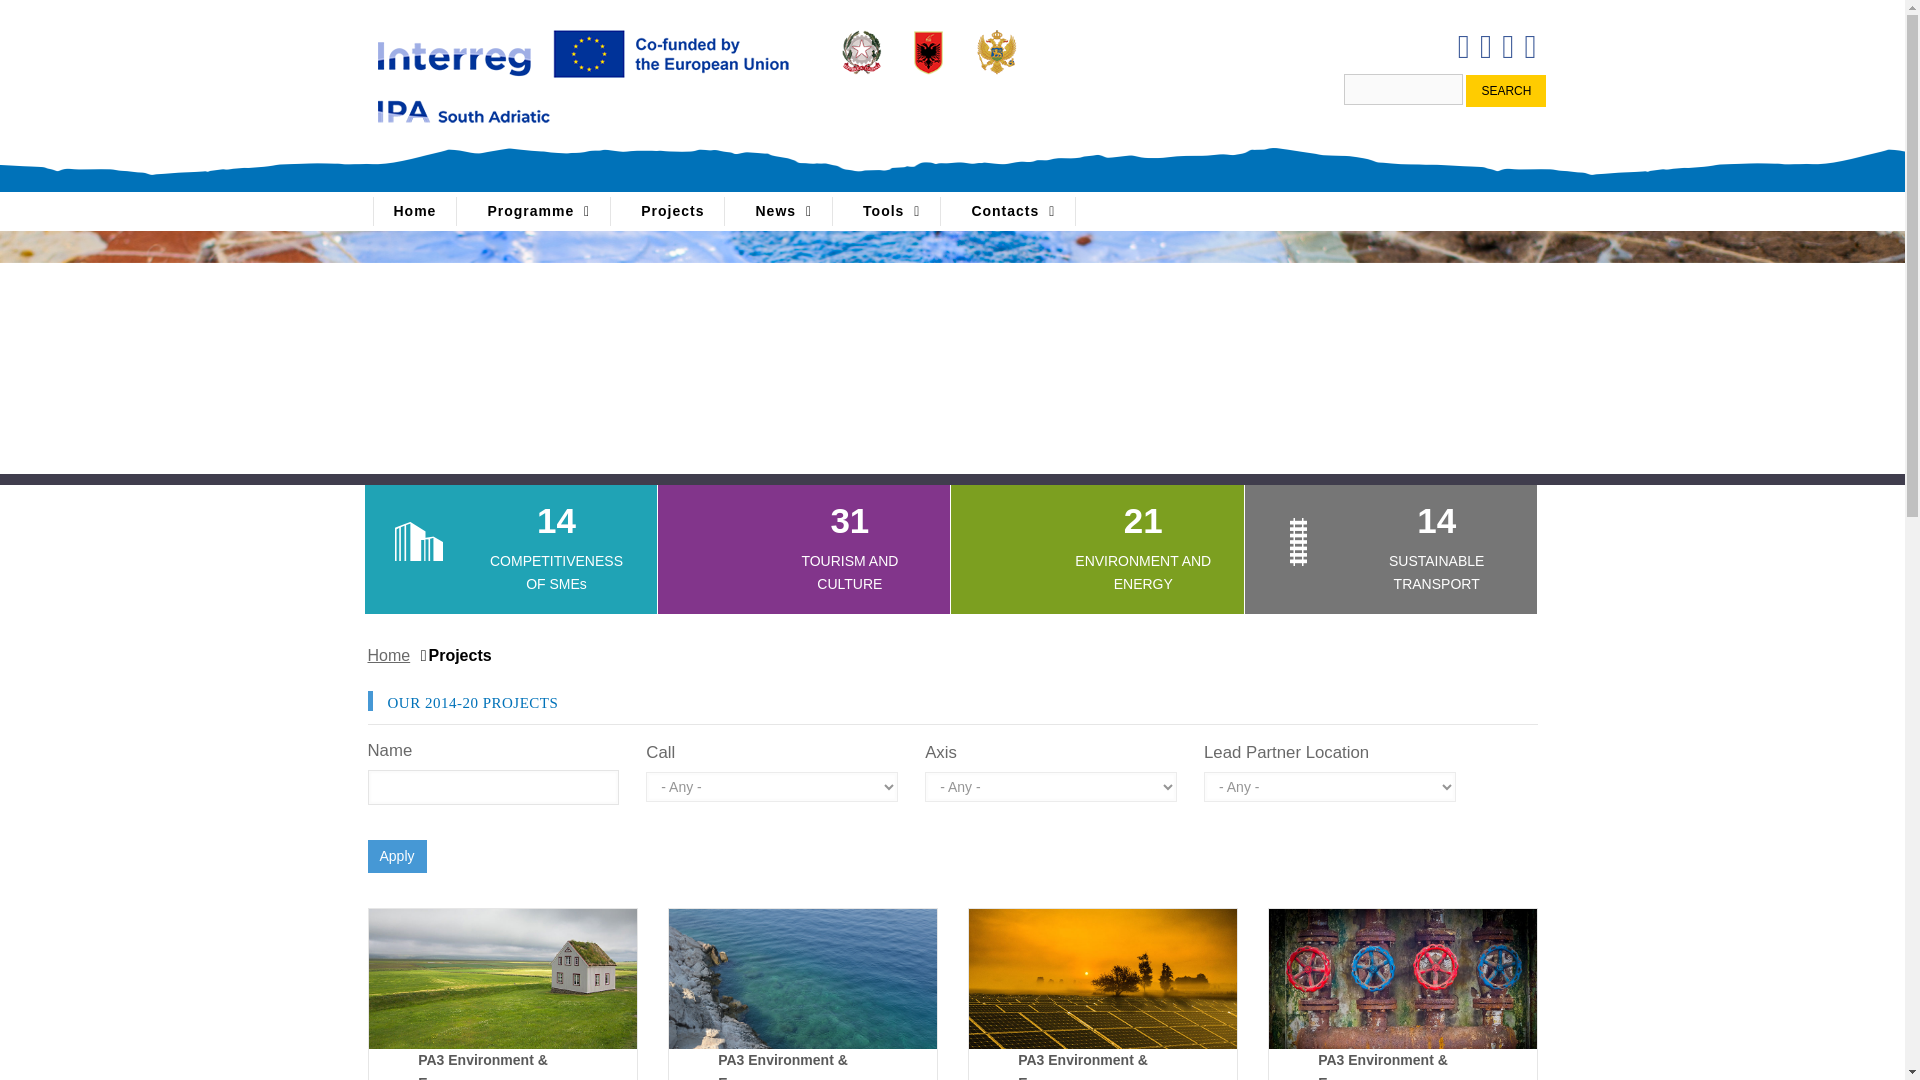  What do you see at coordinates (584, 72) in the screenshot?
I see `Return Interreg Principal Page` at bounding box center [584, 72].